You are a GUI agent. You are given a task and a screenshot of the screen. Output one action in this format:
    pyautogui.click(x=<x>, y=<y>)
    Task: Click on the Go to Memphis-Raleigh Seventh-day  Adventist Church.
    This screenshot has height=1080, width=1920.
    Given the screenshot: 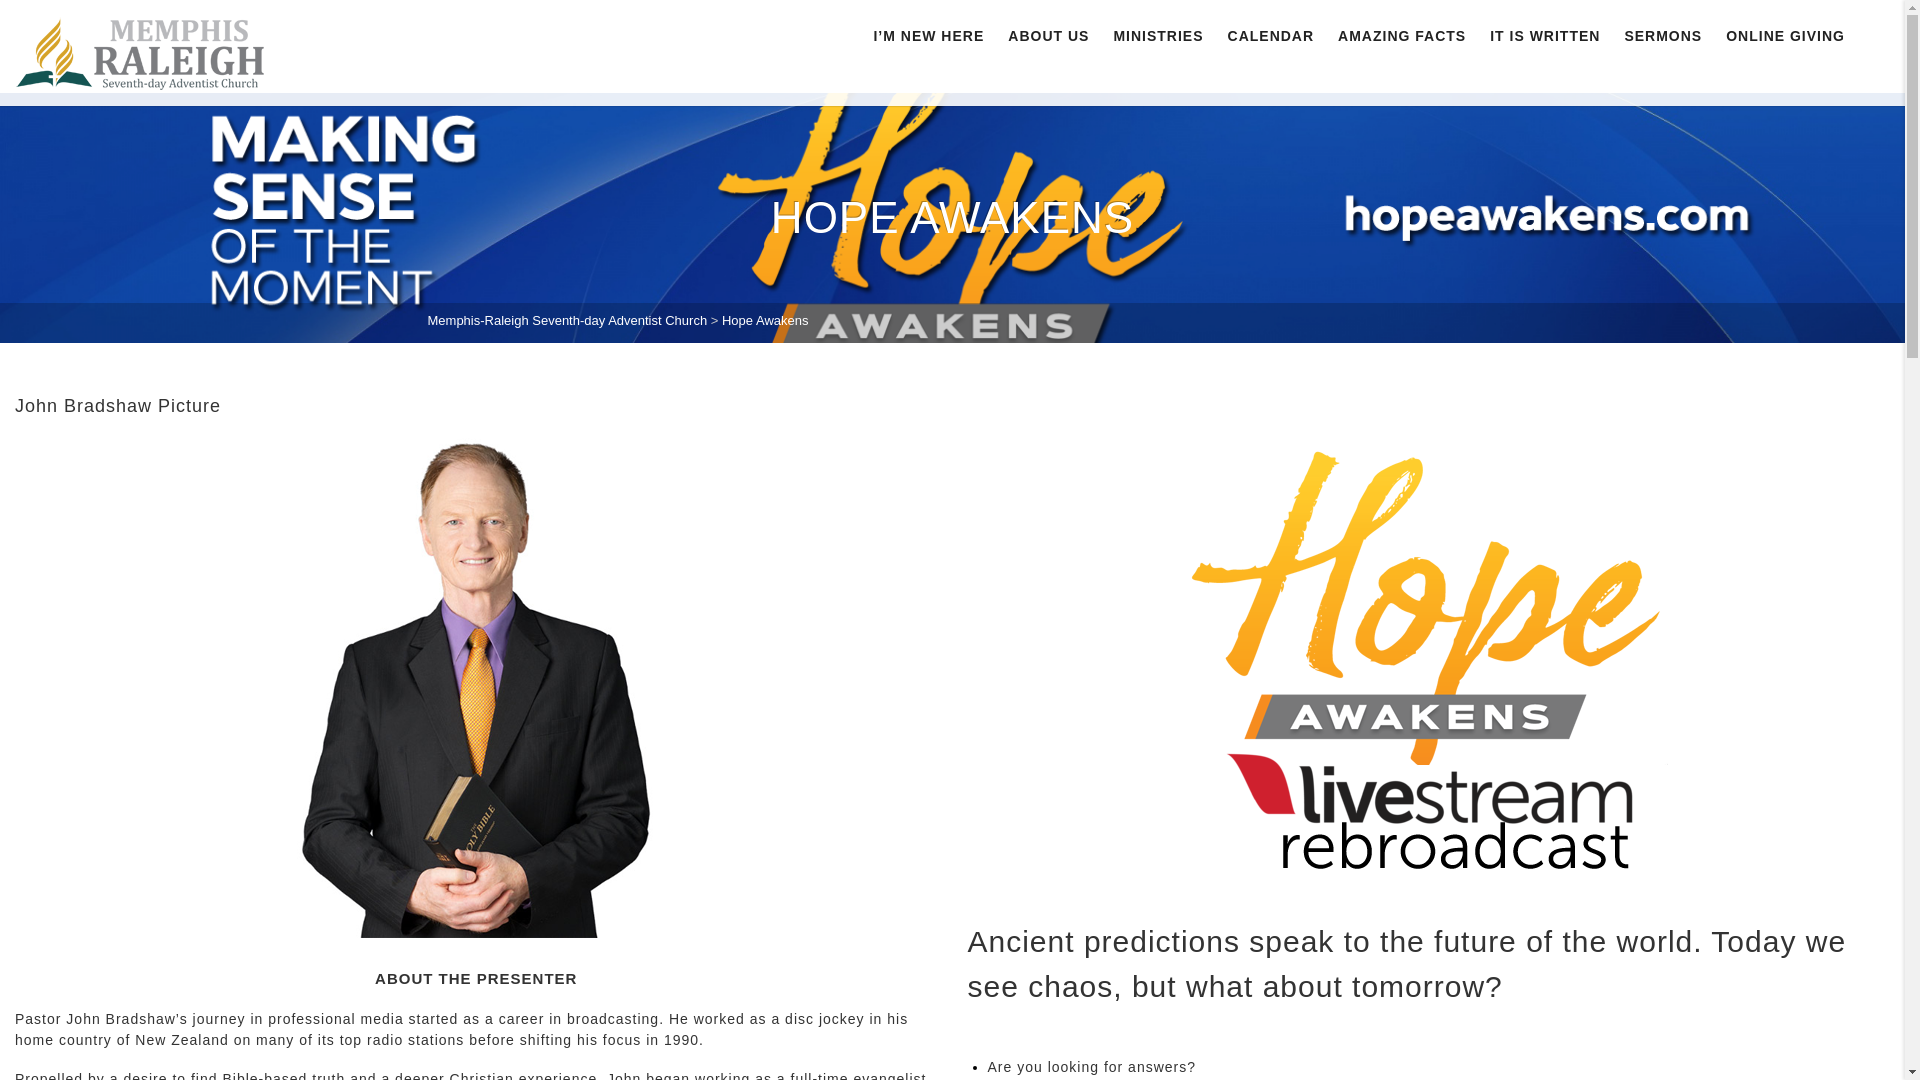 What is the action you would take?
    pyautogui.click(x=568, y=320)
    